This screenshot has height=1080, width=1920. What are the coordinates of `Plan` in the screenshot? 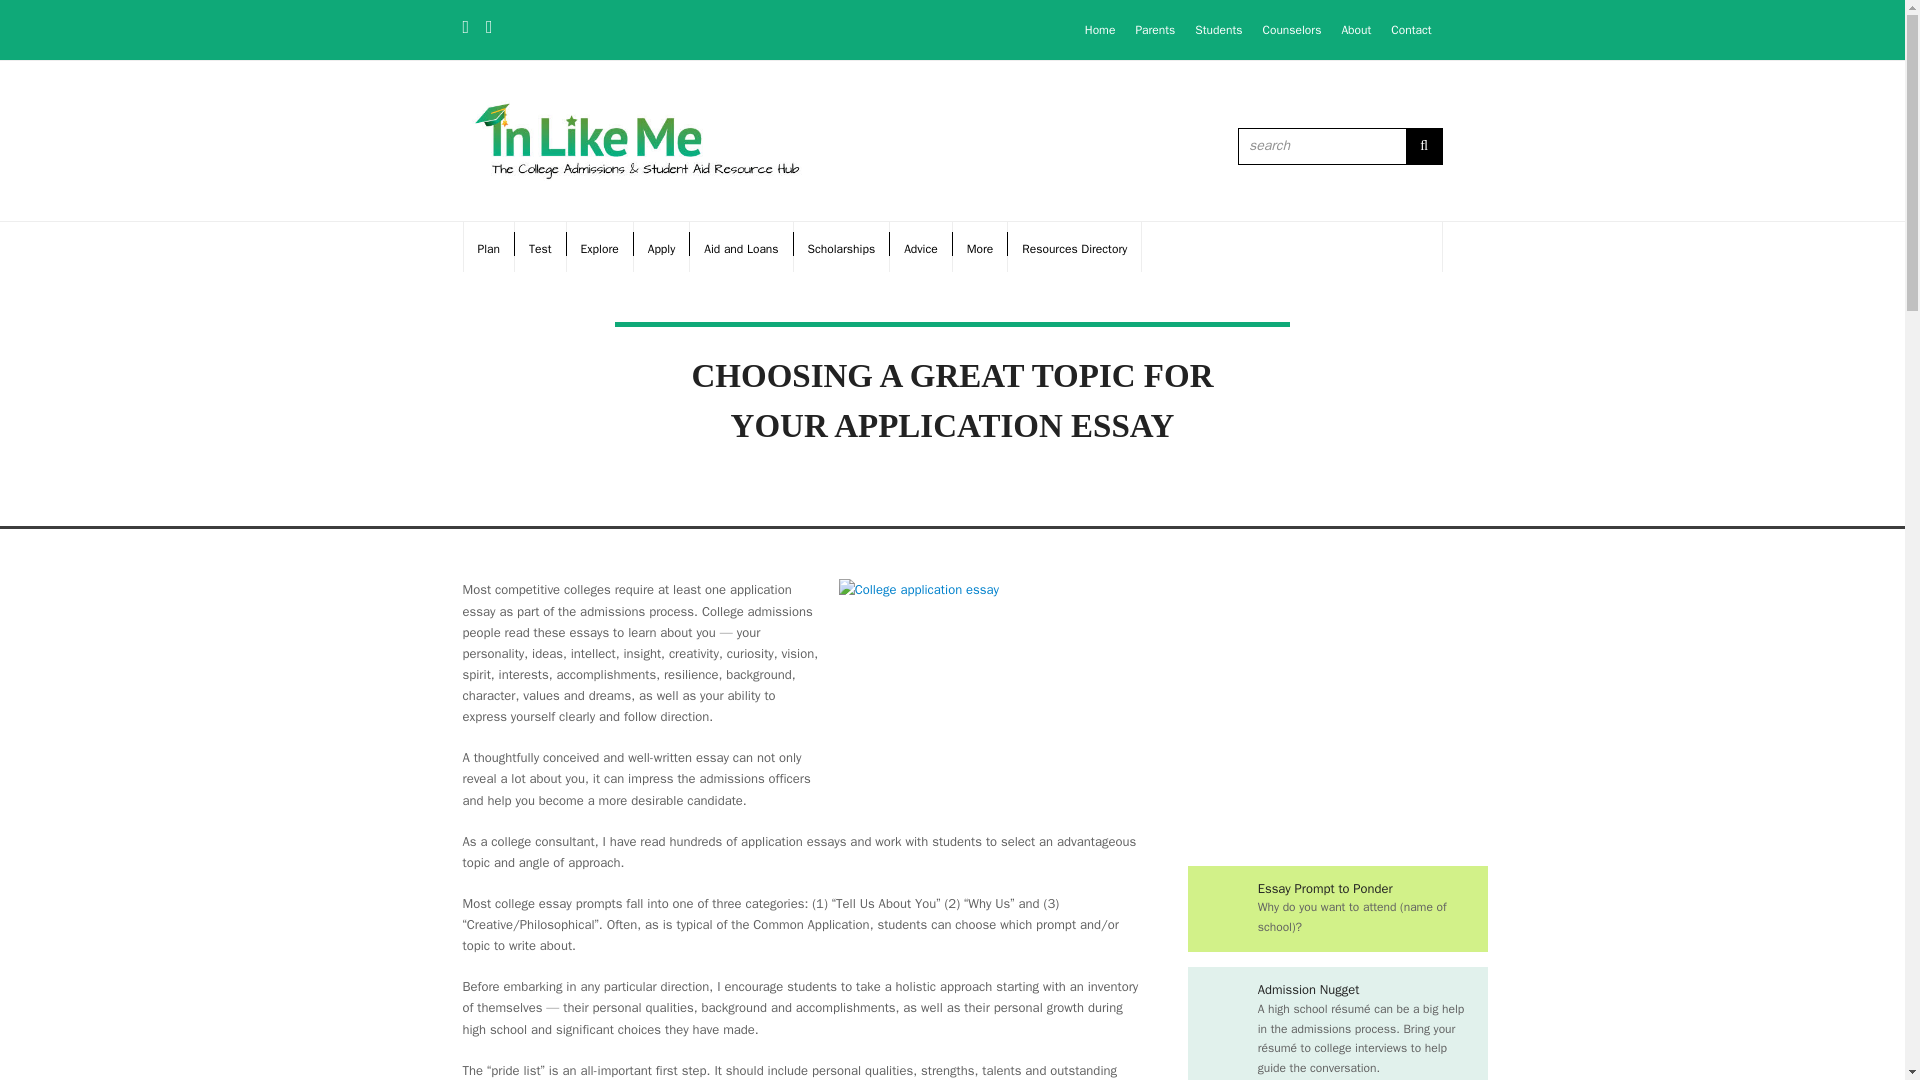 It's located at (489, 247).